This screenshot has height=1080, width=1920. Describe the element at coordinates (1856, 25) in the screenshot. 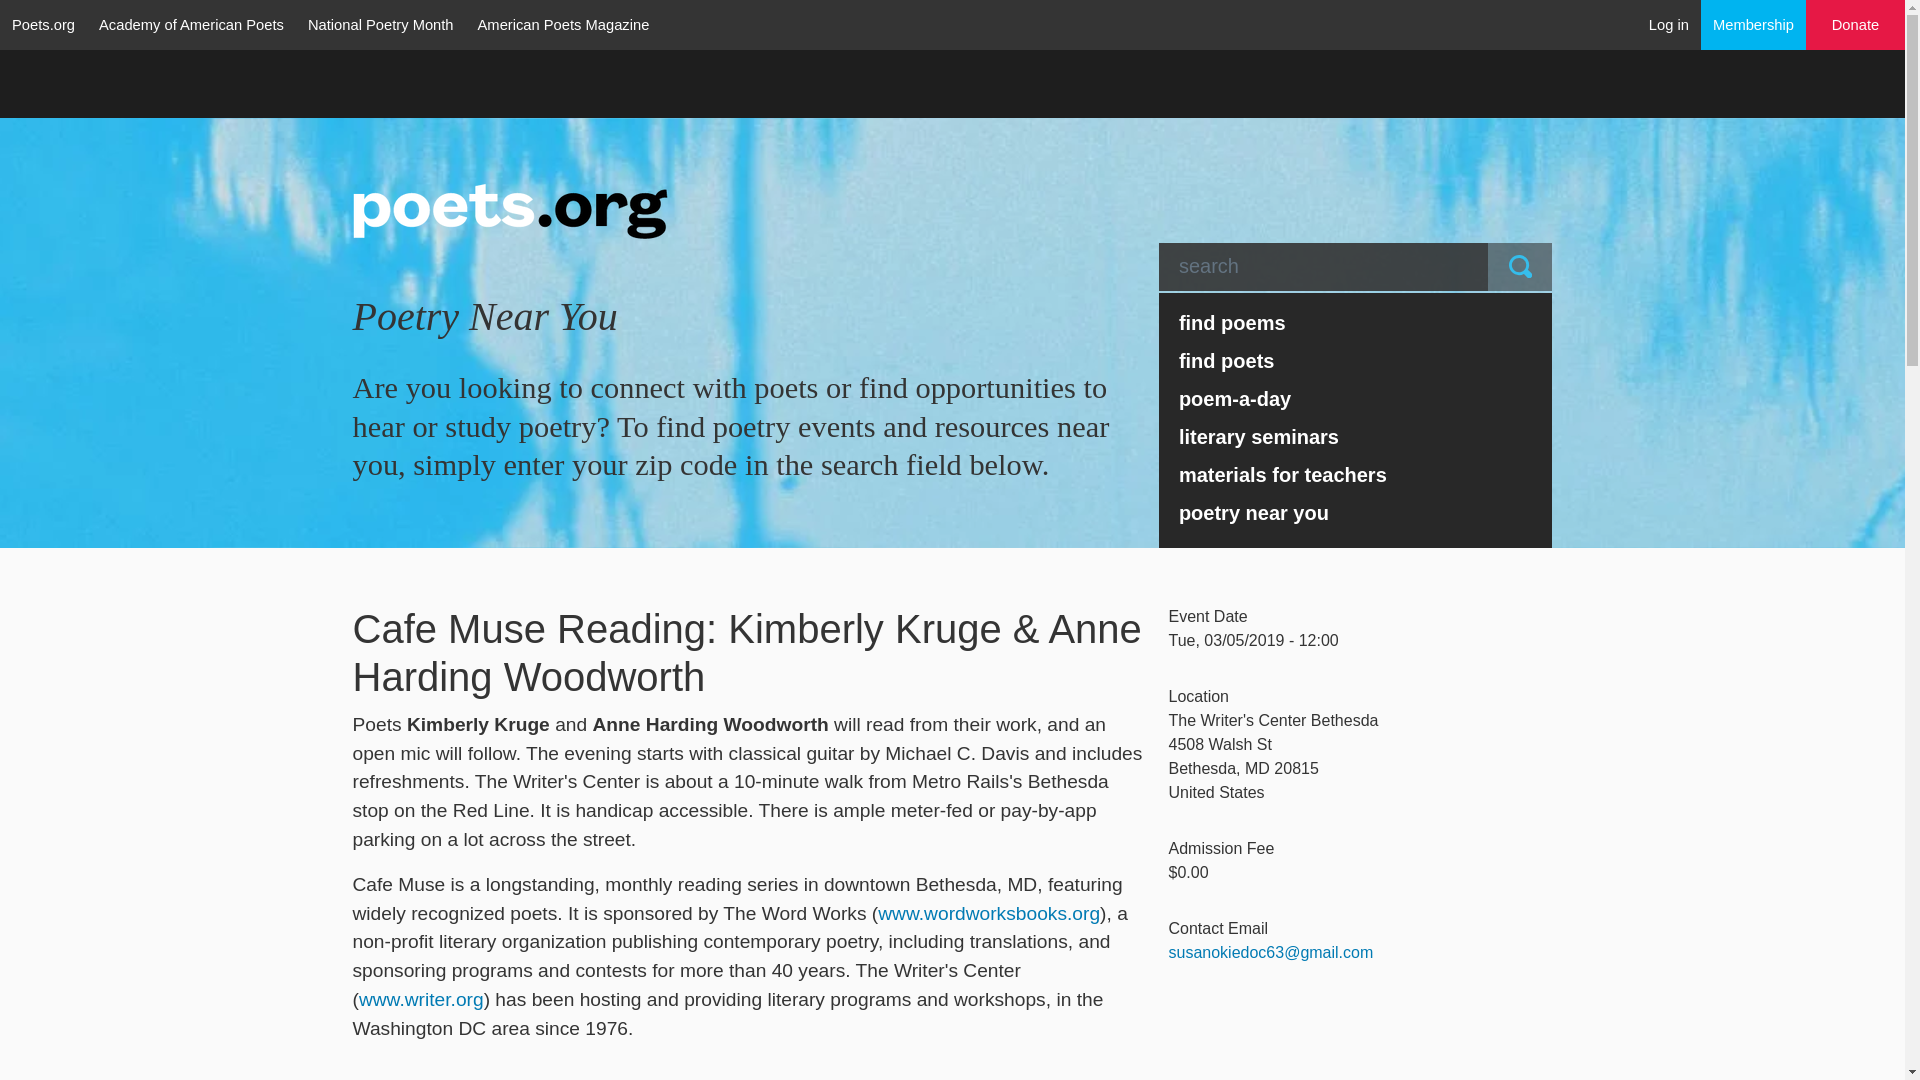

I see `Support the mission of the Academy of American Poets` at that location.